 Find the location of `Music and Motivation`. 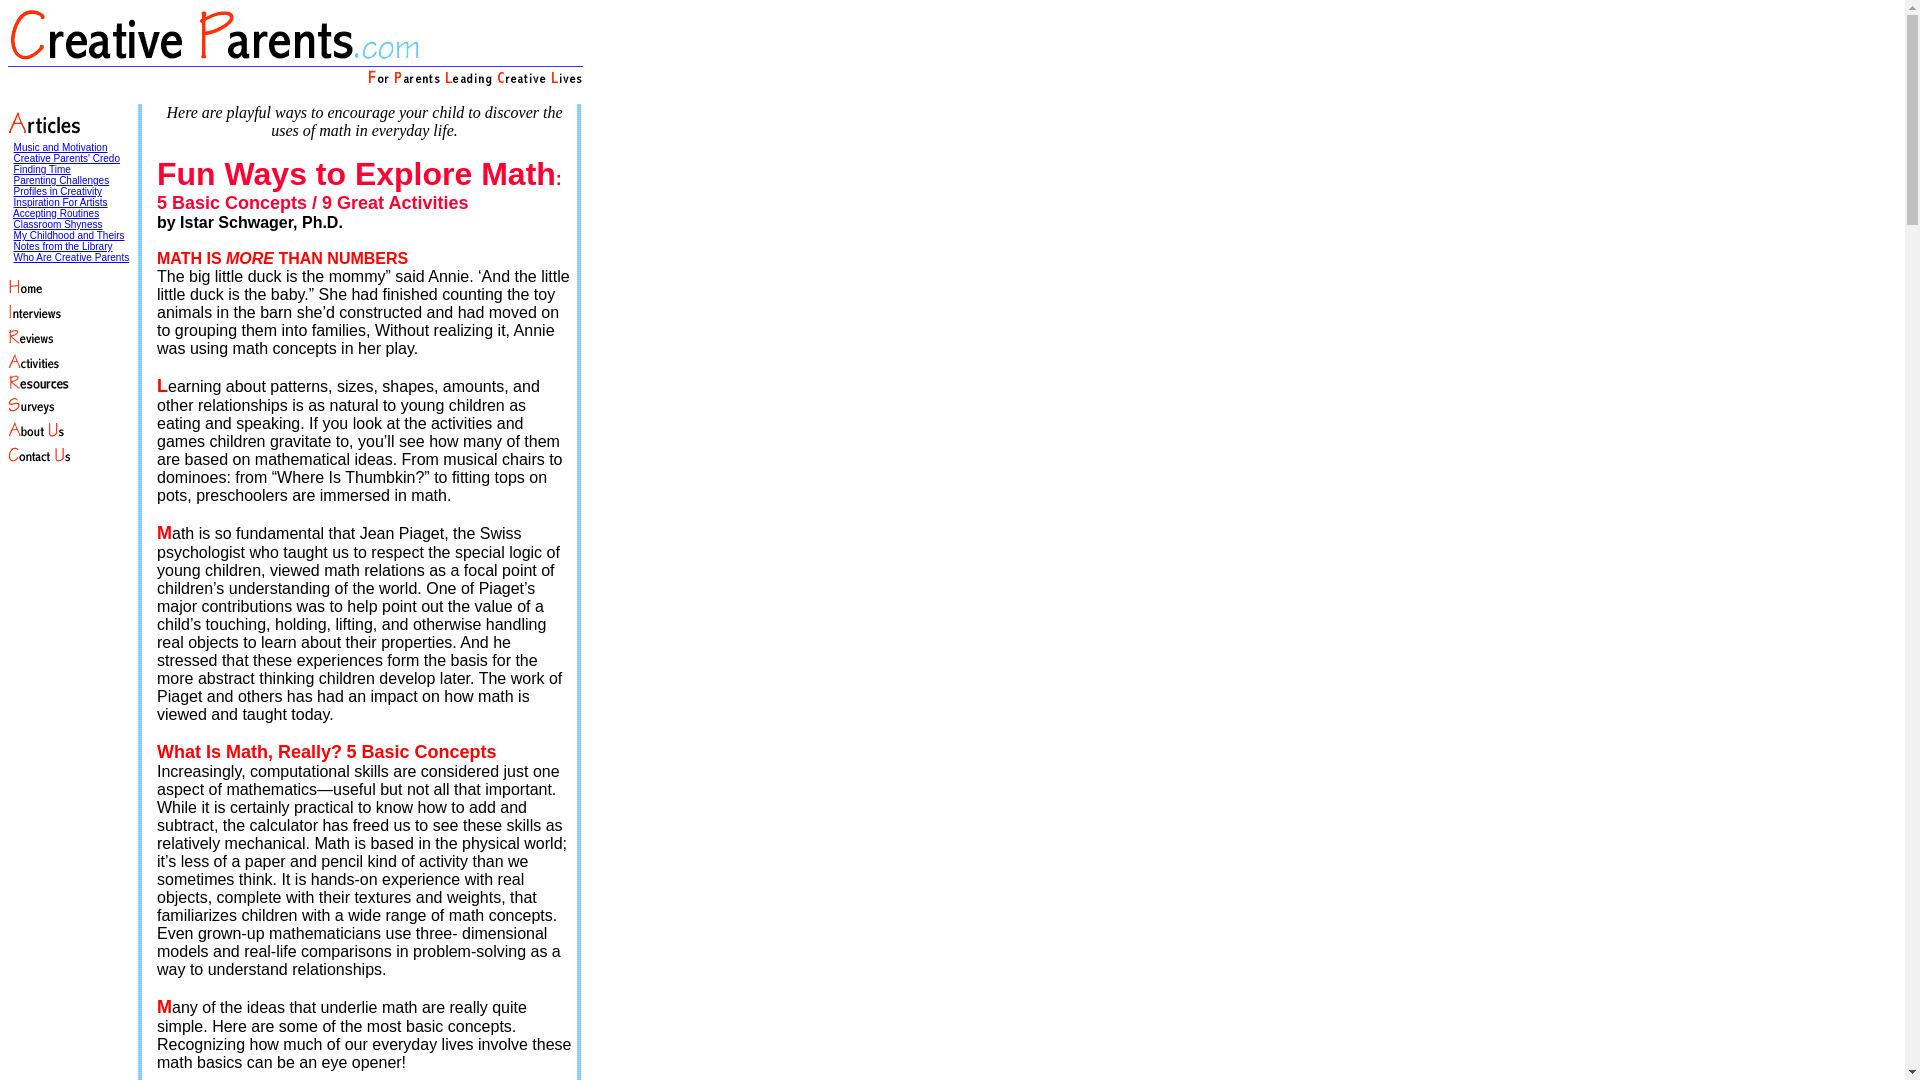

Music and Motivation is located at coordinates (60, 147).